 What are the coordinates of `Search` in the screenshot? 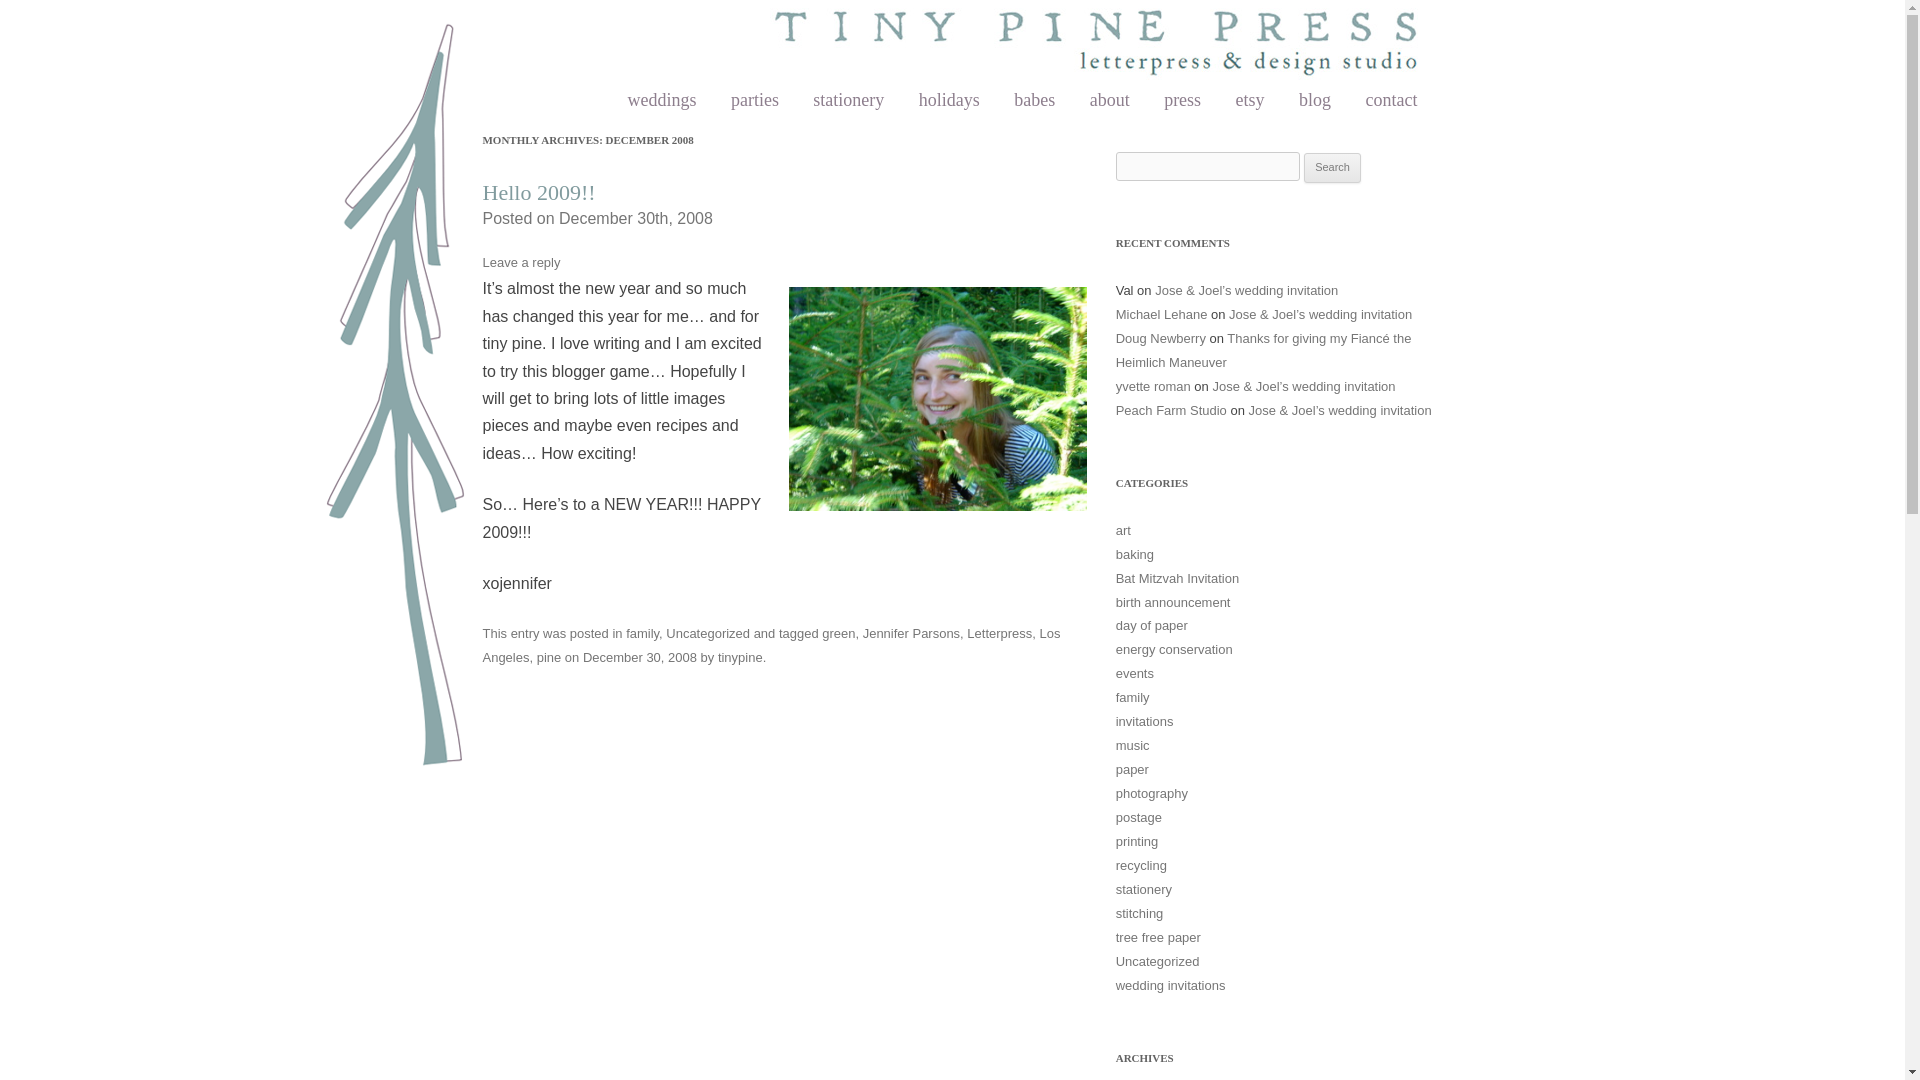 It's located at (1332, 168).